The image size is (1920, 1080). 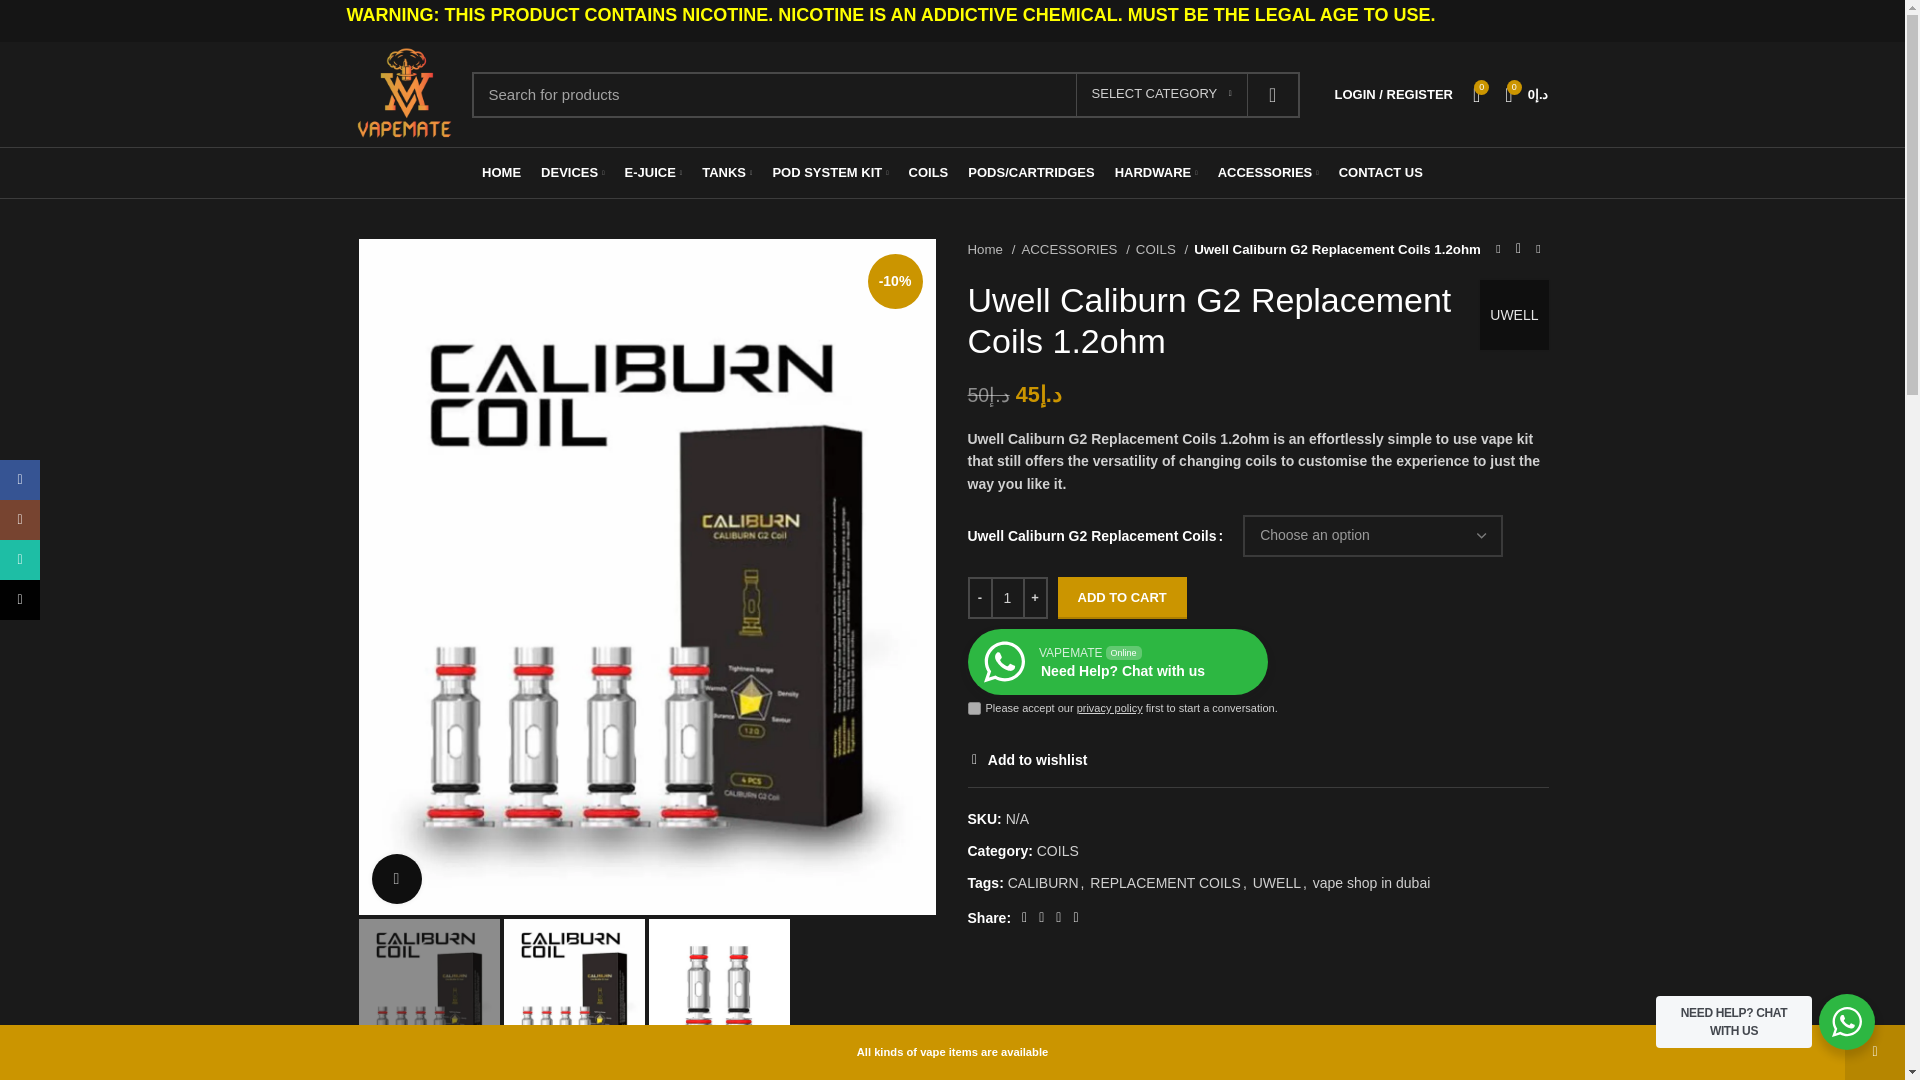 What do you see at coordinates (1006, 597) in the screenshot?
I see `1` at bounding box center [1006, 597].